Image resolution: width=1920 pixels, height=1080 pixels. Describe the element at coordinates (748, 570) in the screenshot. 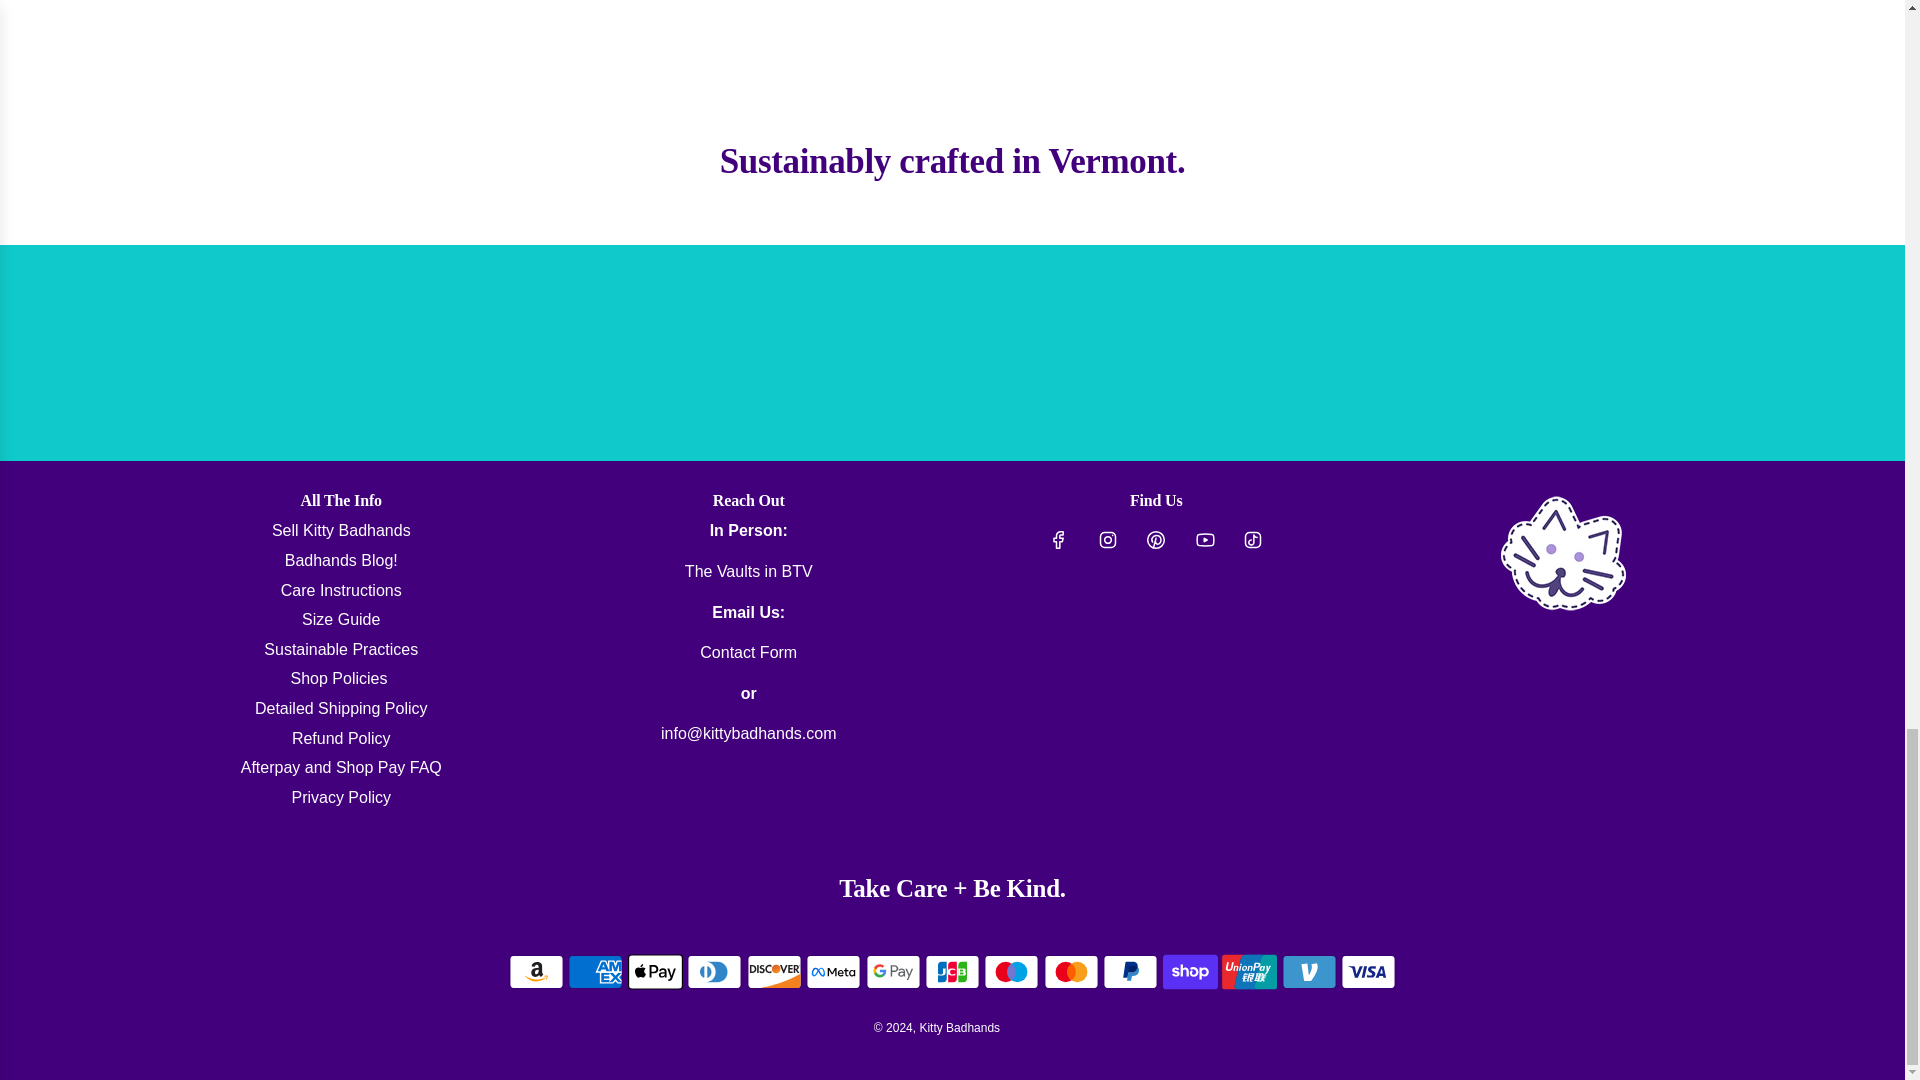

I see `Our Location` at that location.